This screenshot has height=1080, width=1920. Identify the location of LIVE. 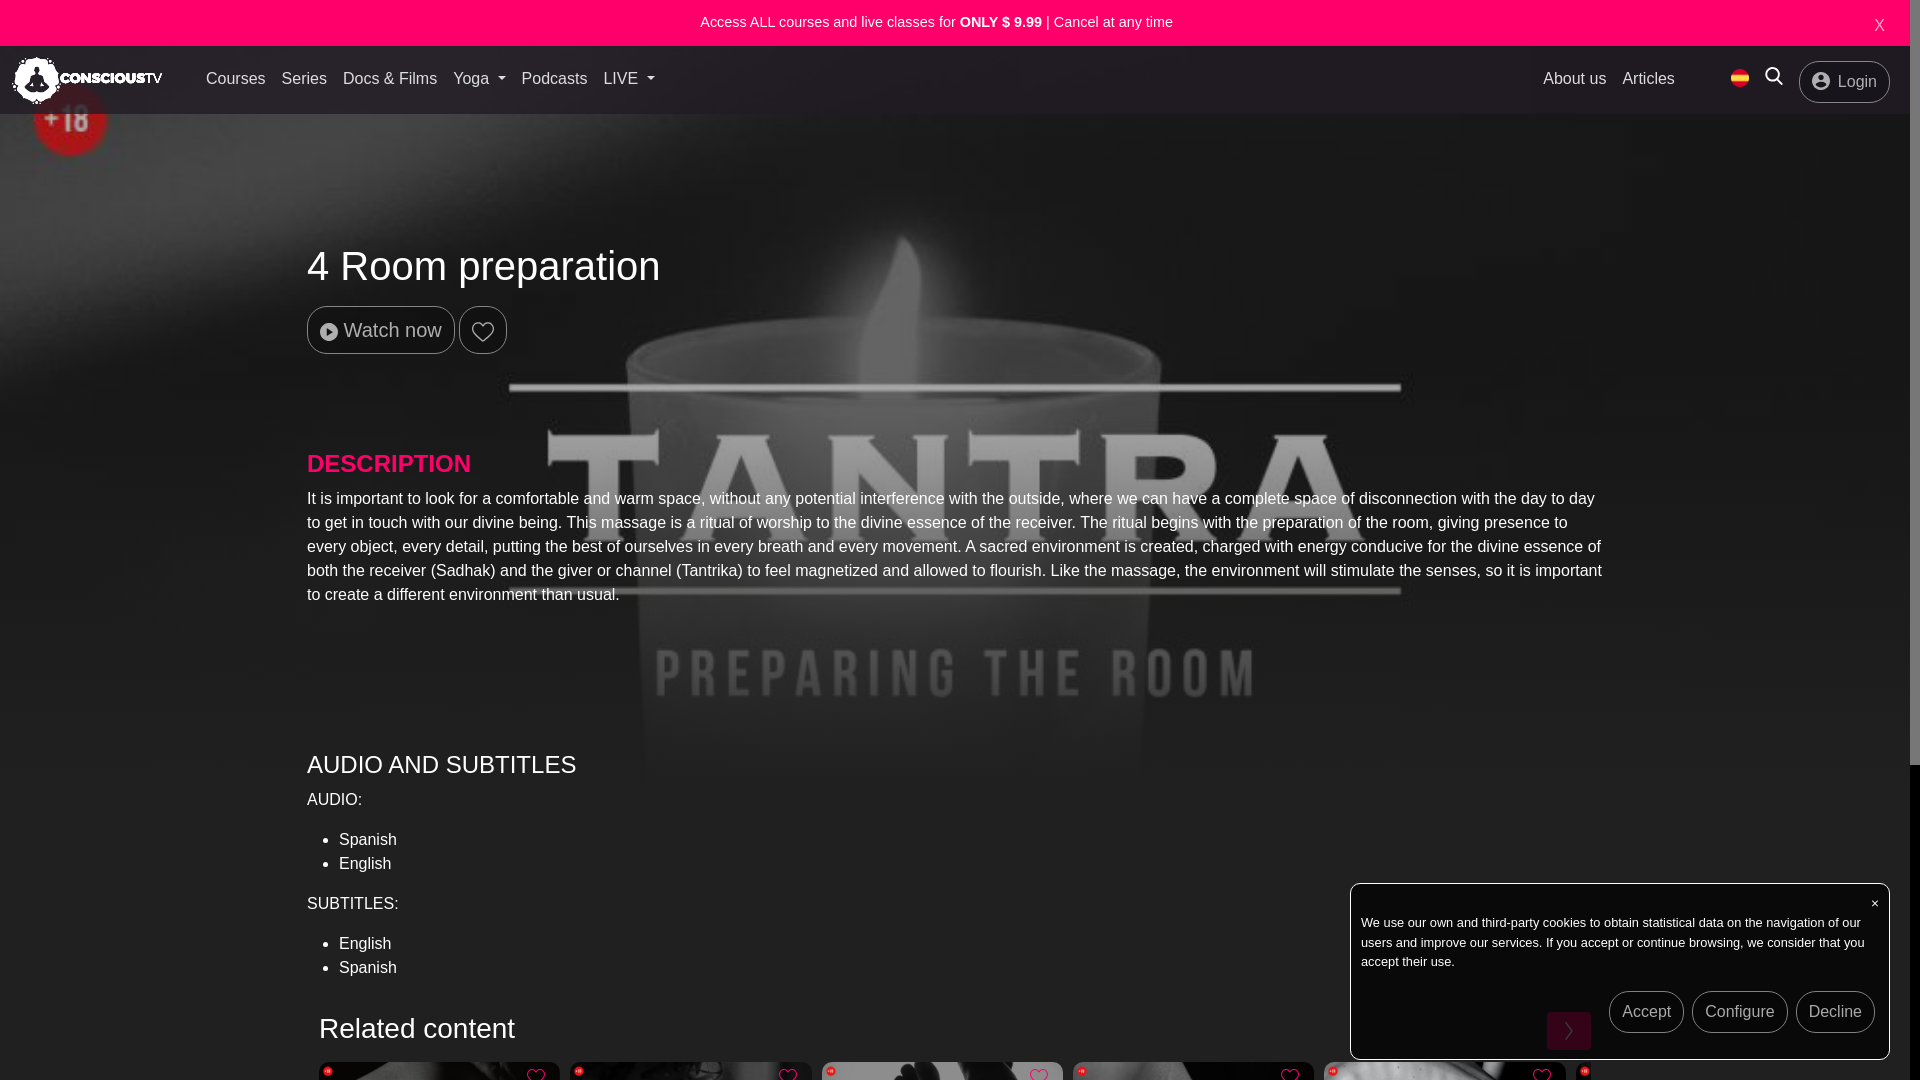
(628, 79).